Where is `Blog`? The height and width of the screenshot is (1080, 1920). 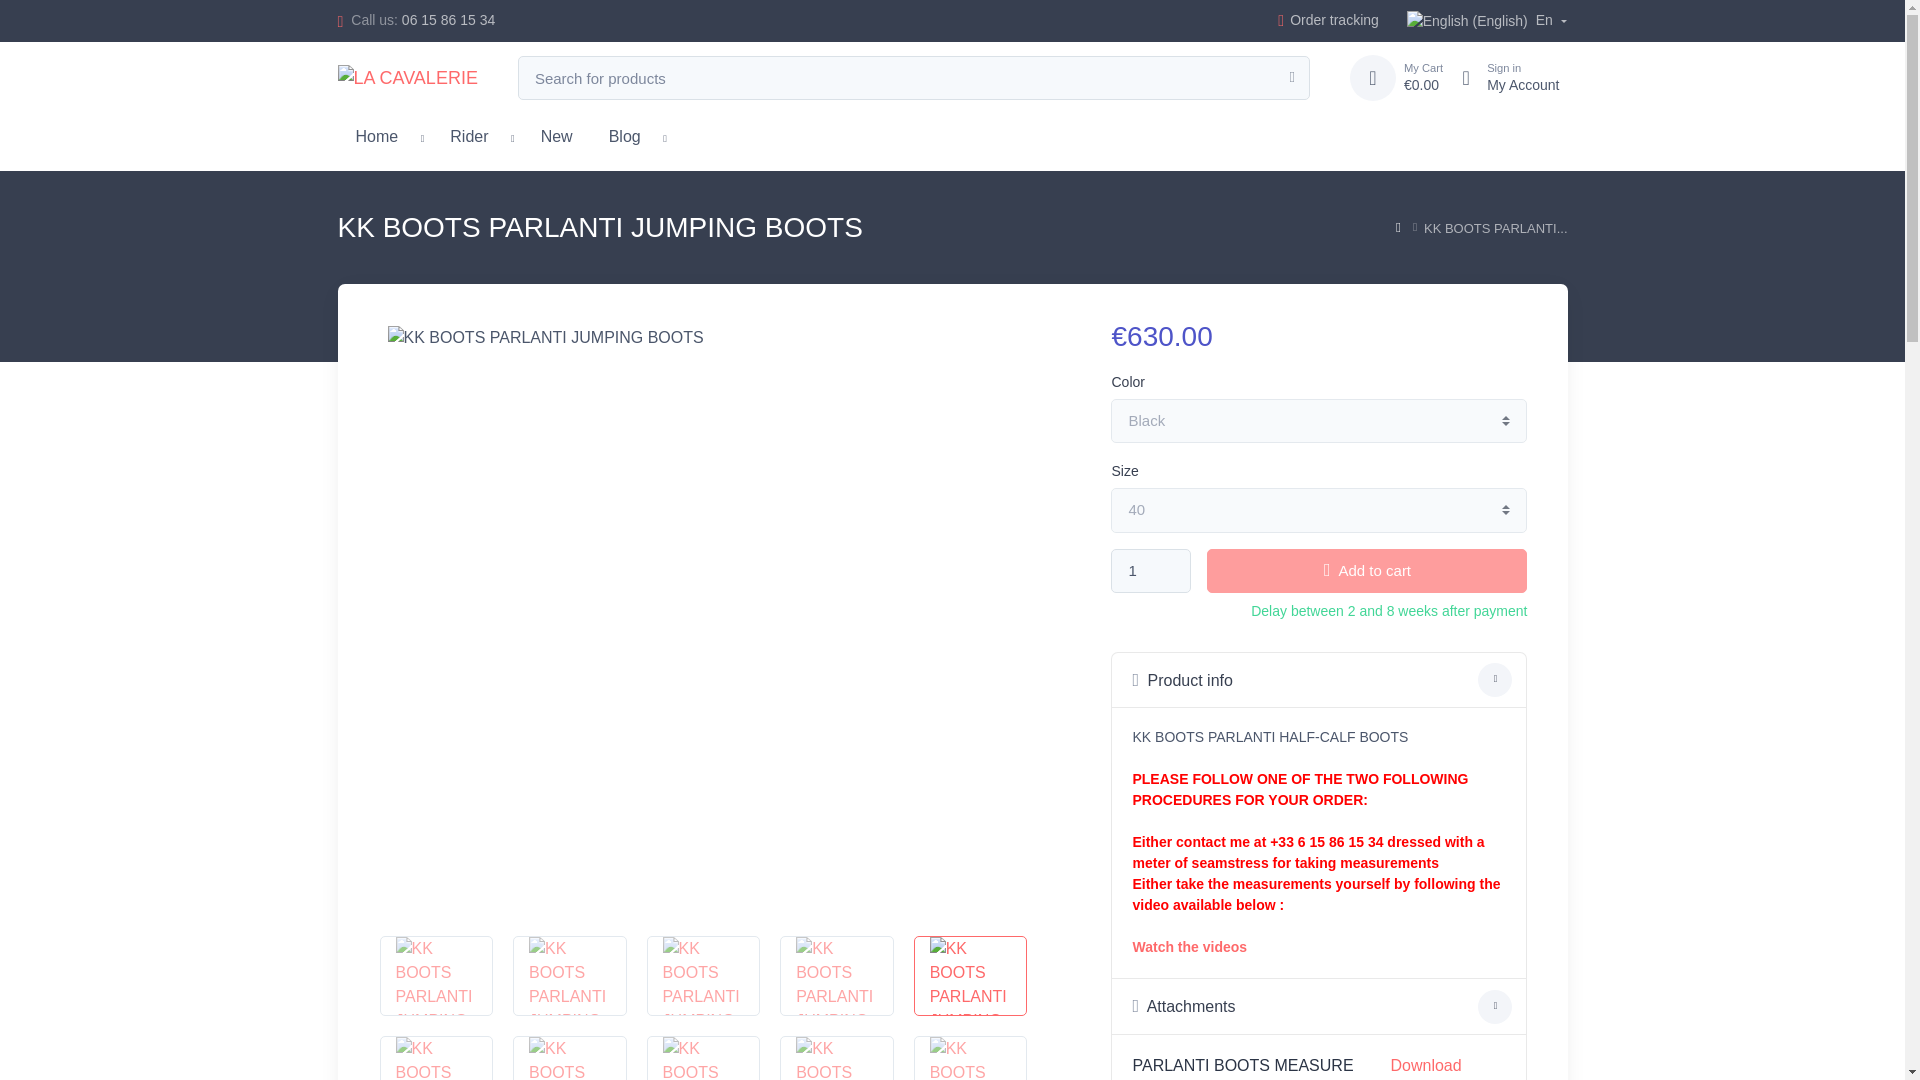 Blog is located at coordinates (624, 134).